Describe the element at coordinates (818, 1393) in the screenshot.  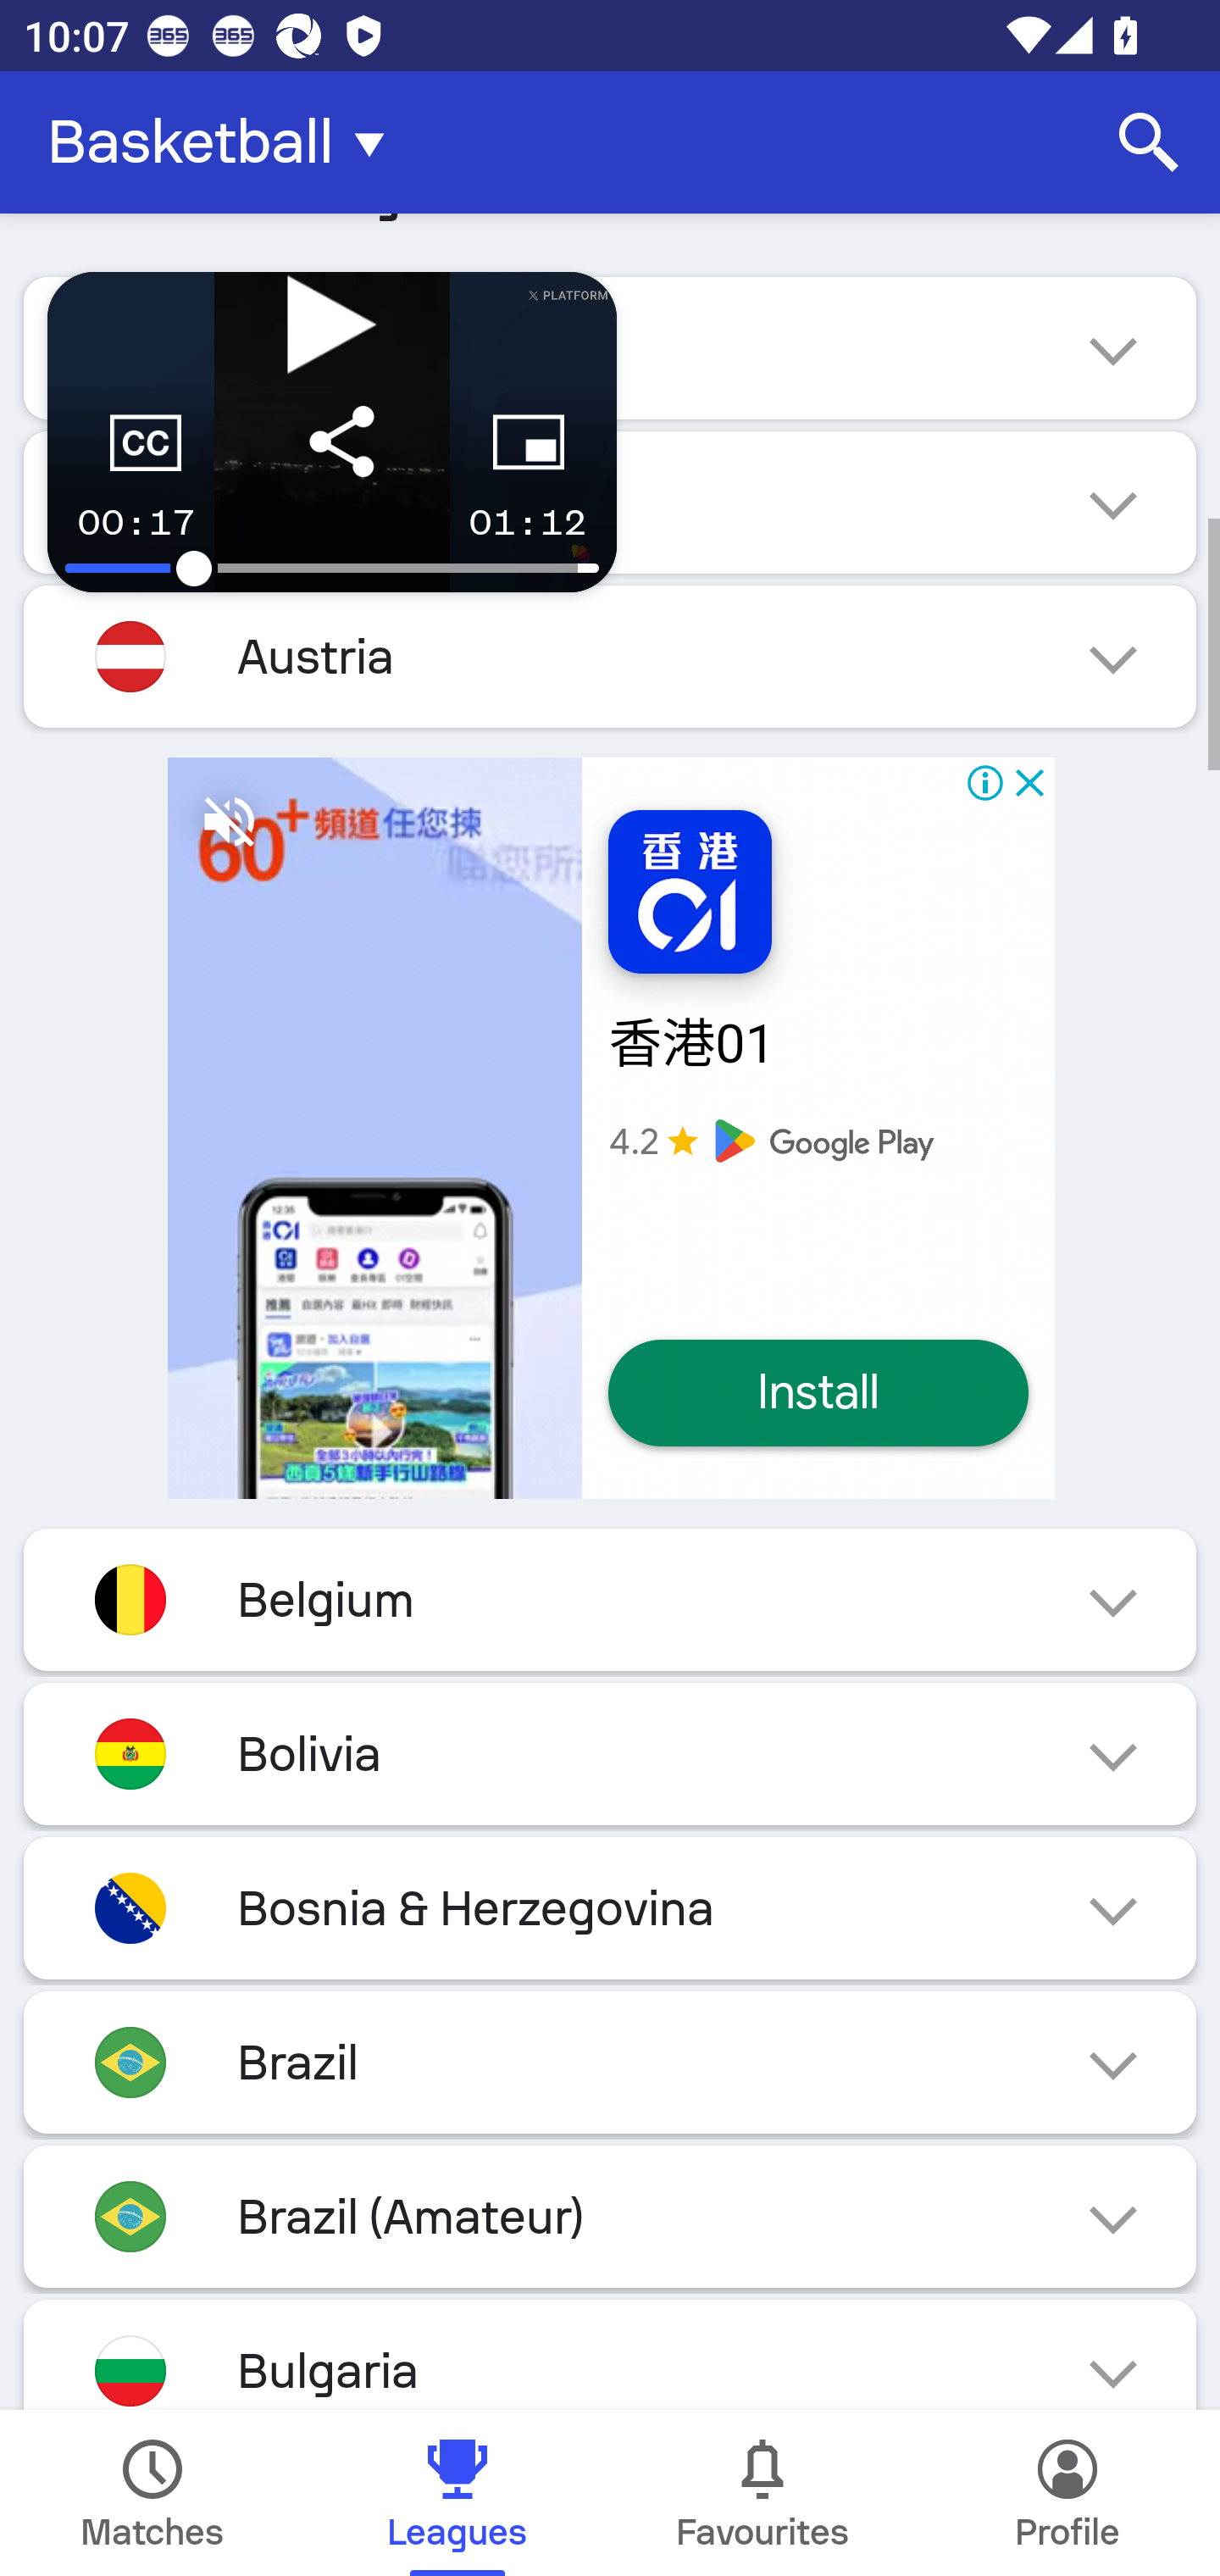
I see `Install` at that location.